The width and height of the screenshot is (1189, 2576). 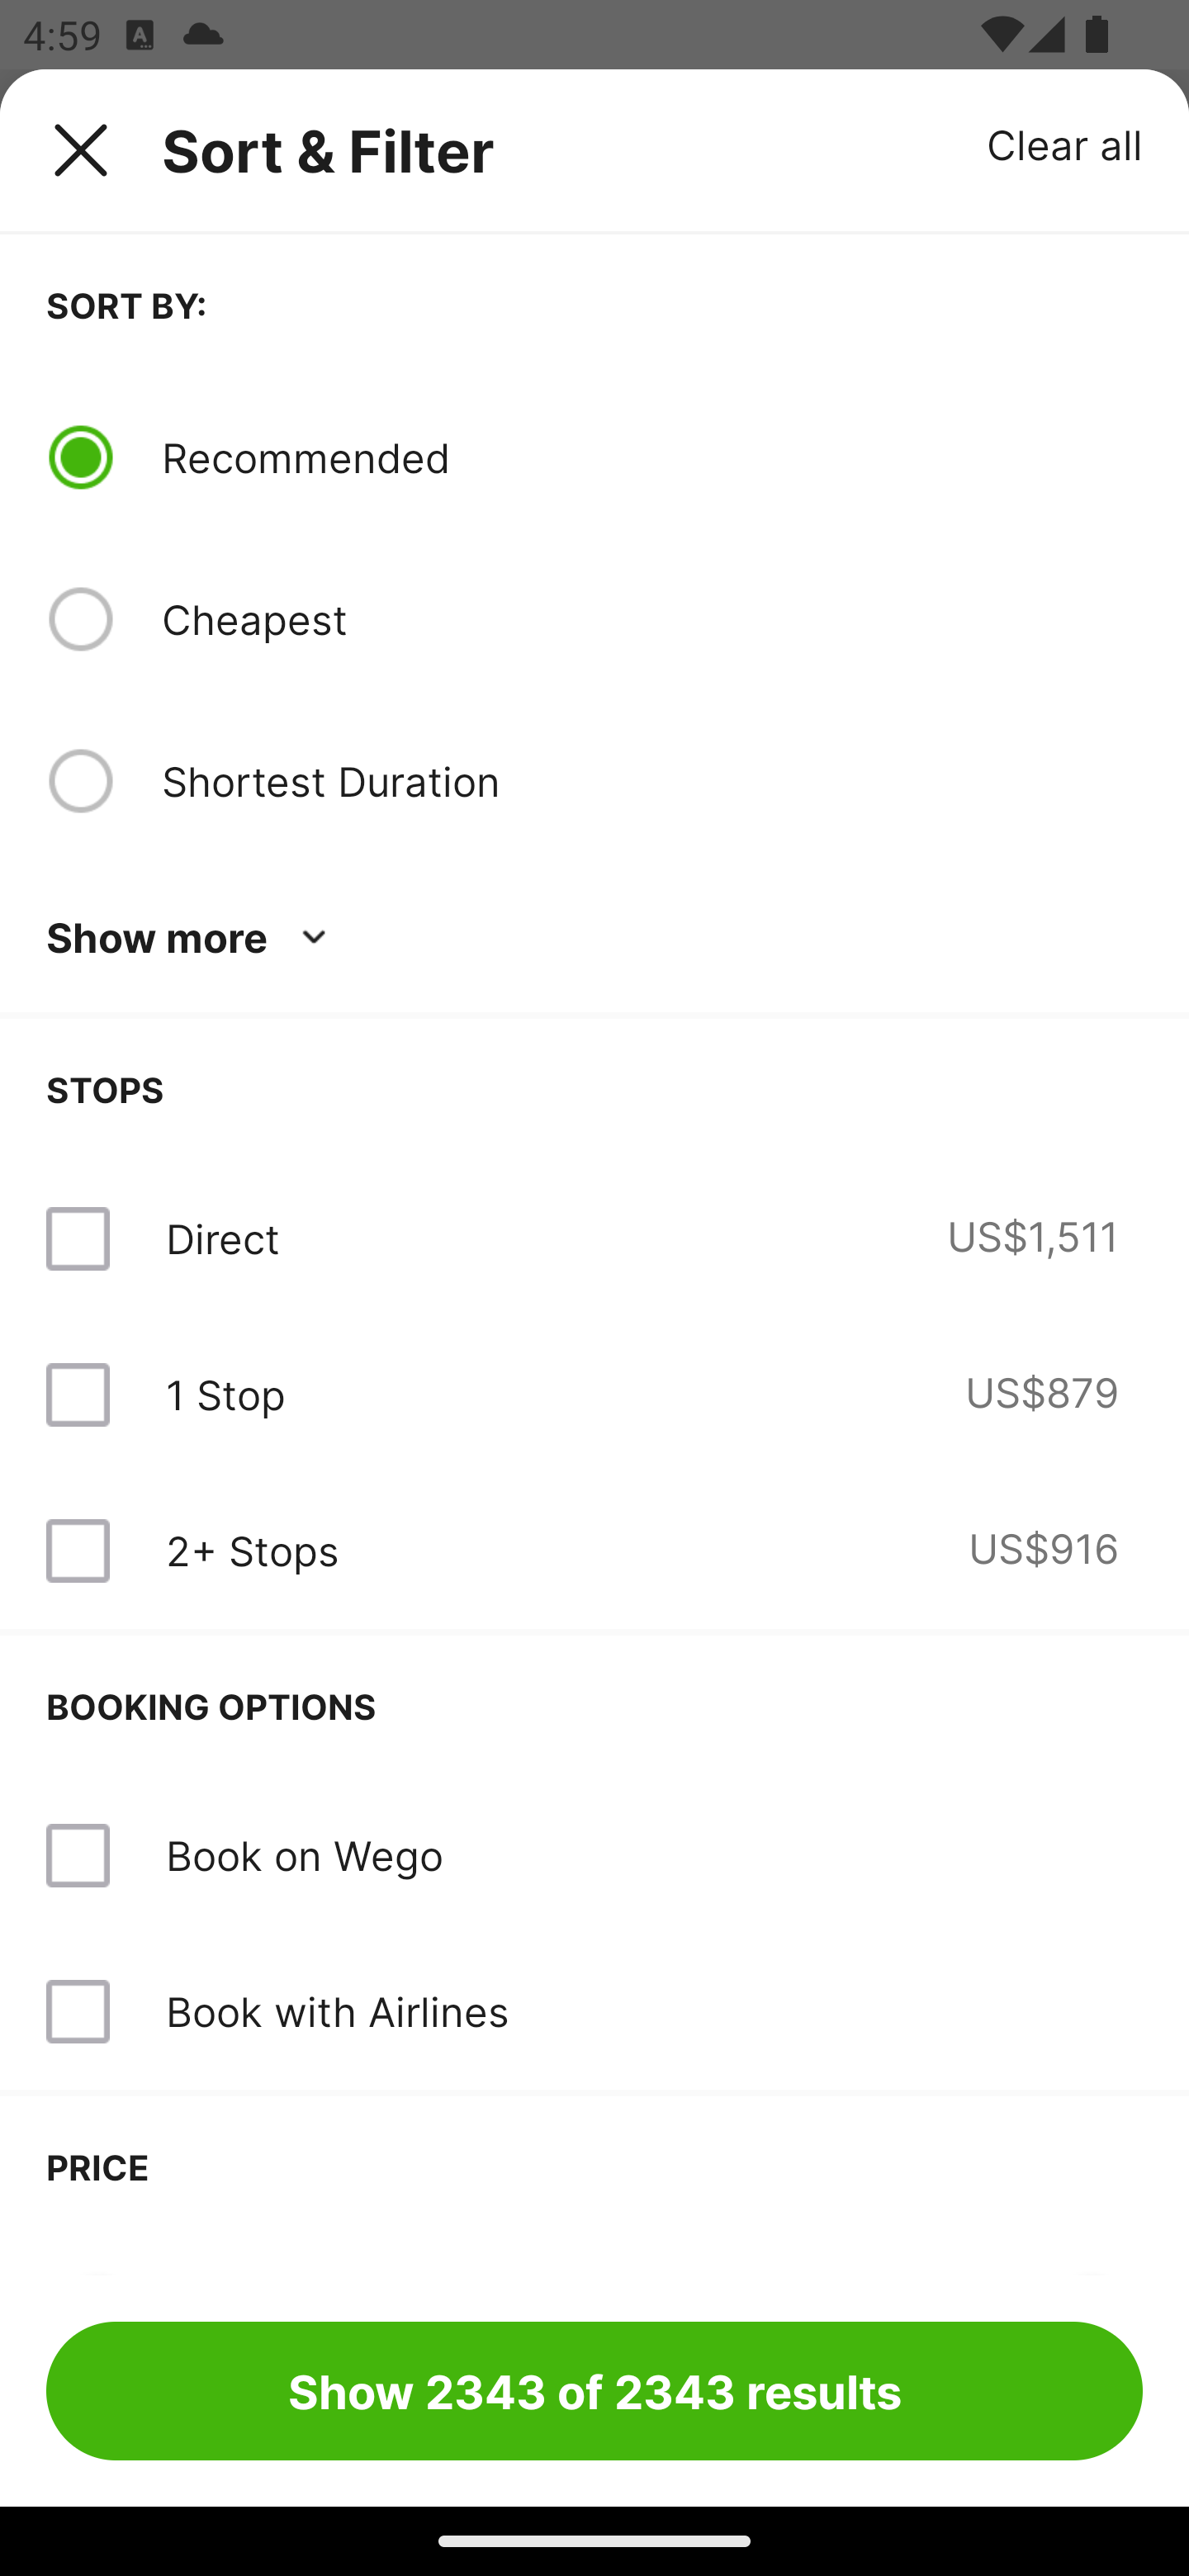 What do you see at coordinates (651, 619) in the screenshot?
I see `Cheapest` at bounding box center [651, 619].